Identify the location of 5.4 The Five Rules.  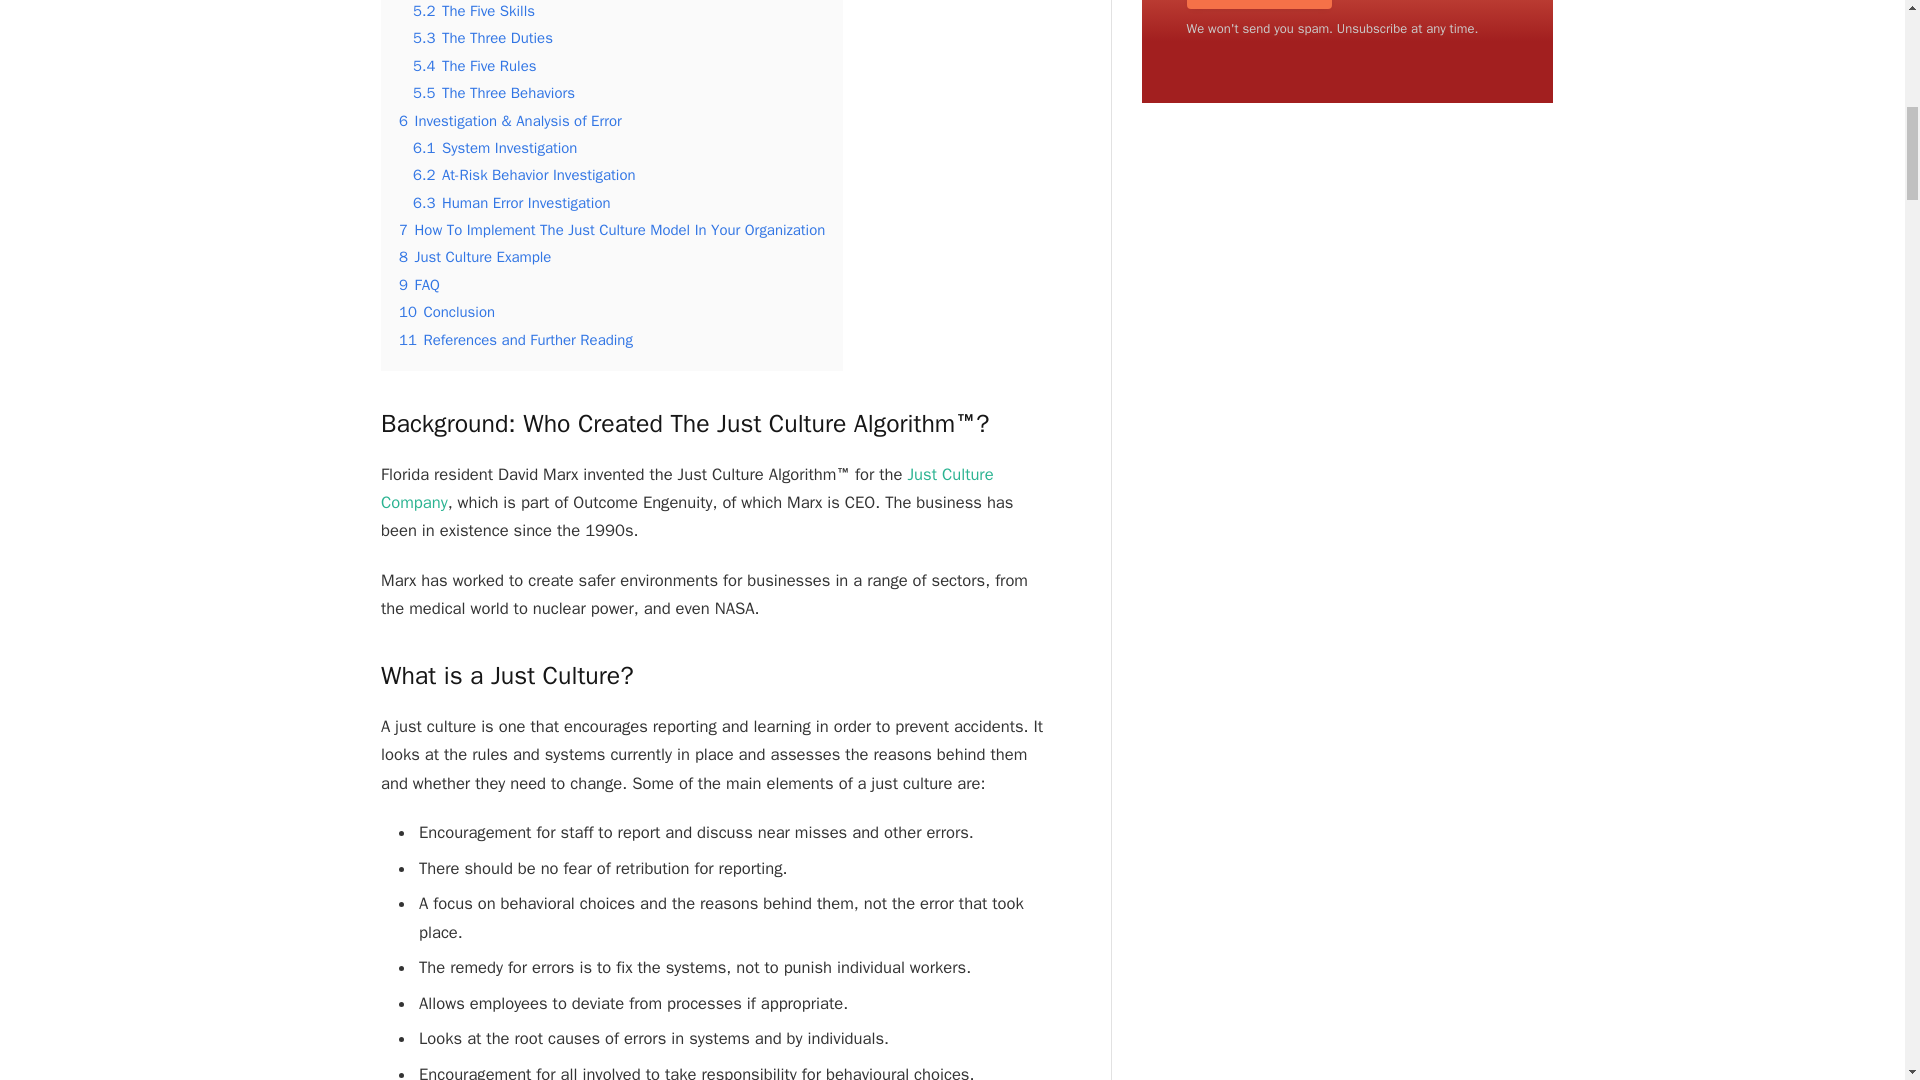
(474, 66).